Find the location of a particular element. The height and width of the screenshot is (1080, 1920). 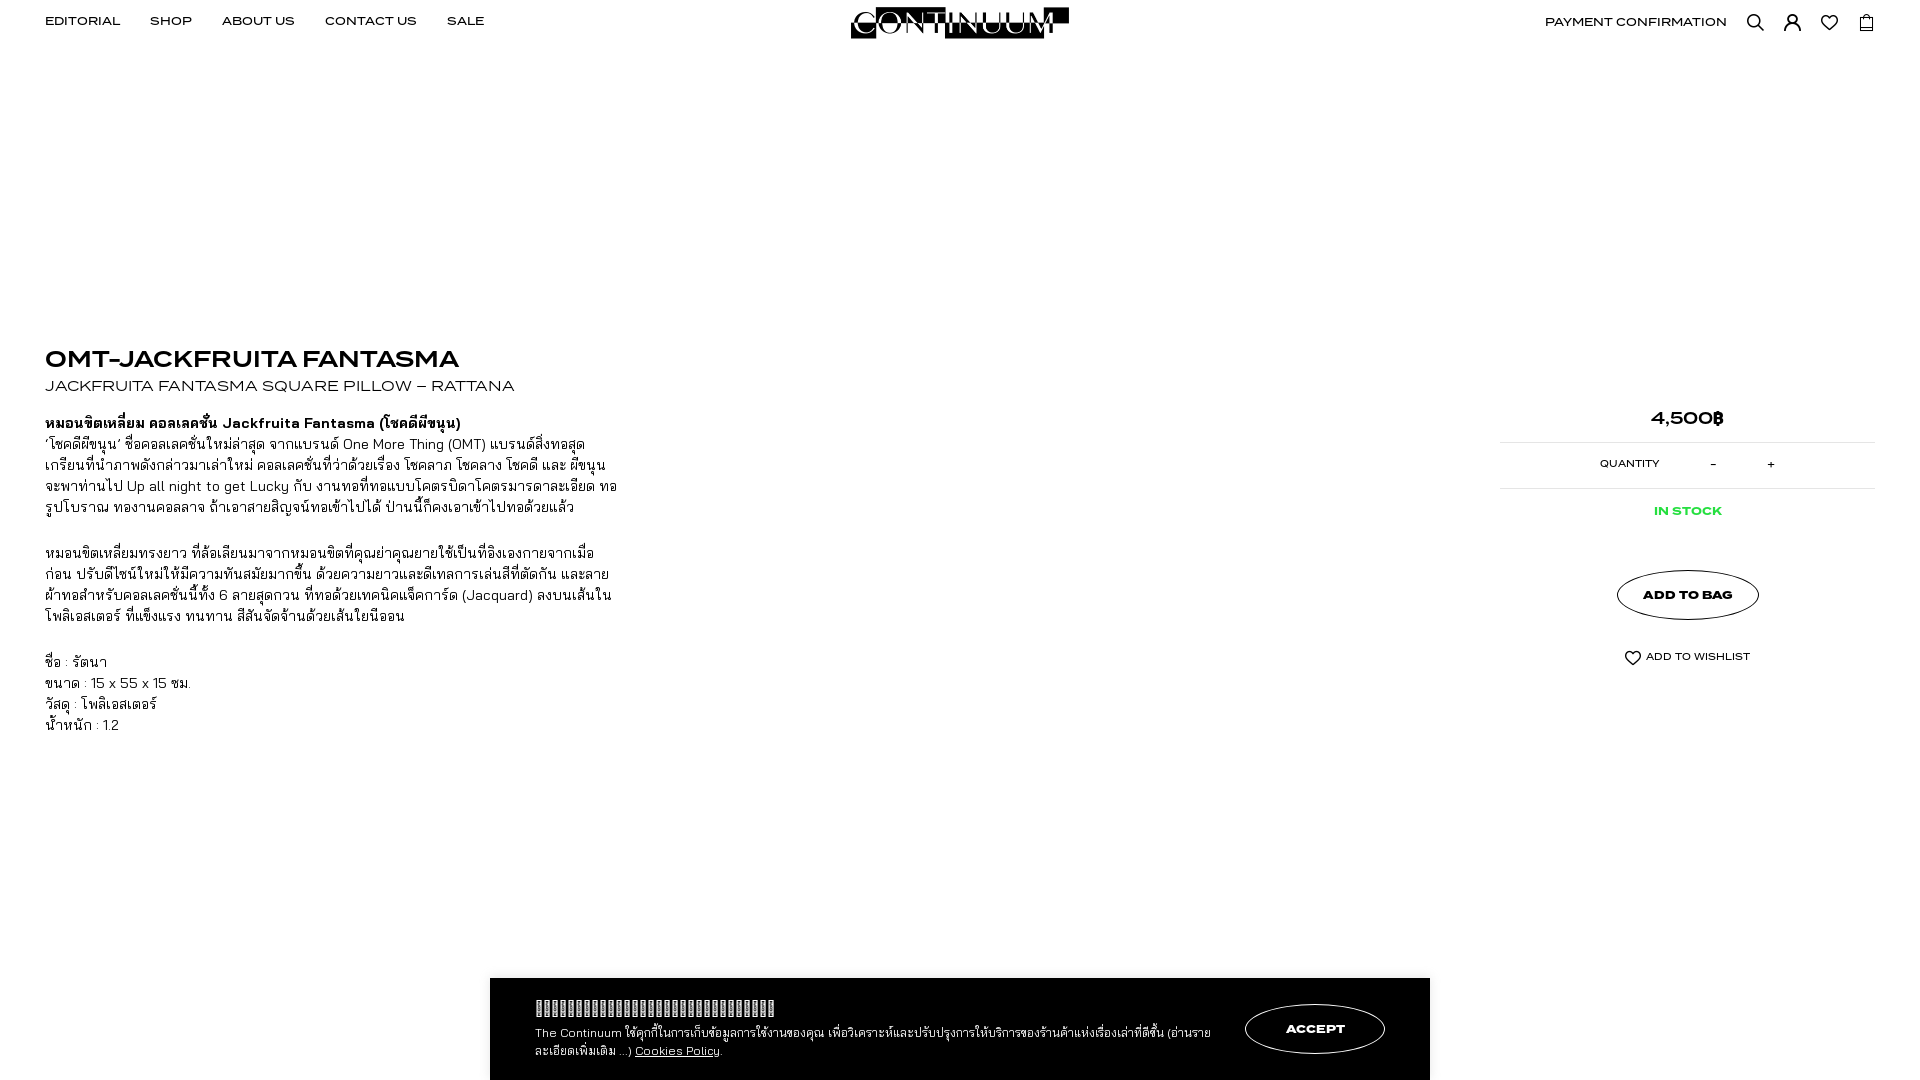

+ is located at coordinates (1762, 464).